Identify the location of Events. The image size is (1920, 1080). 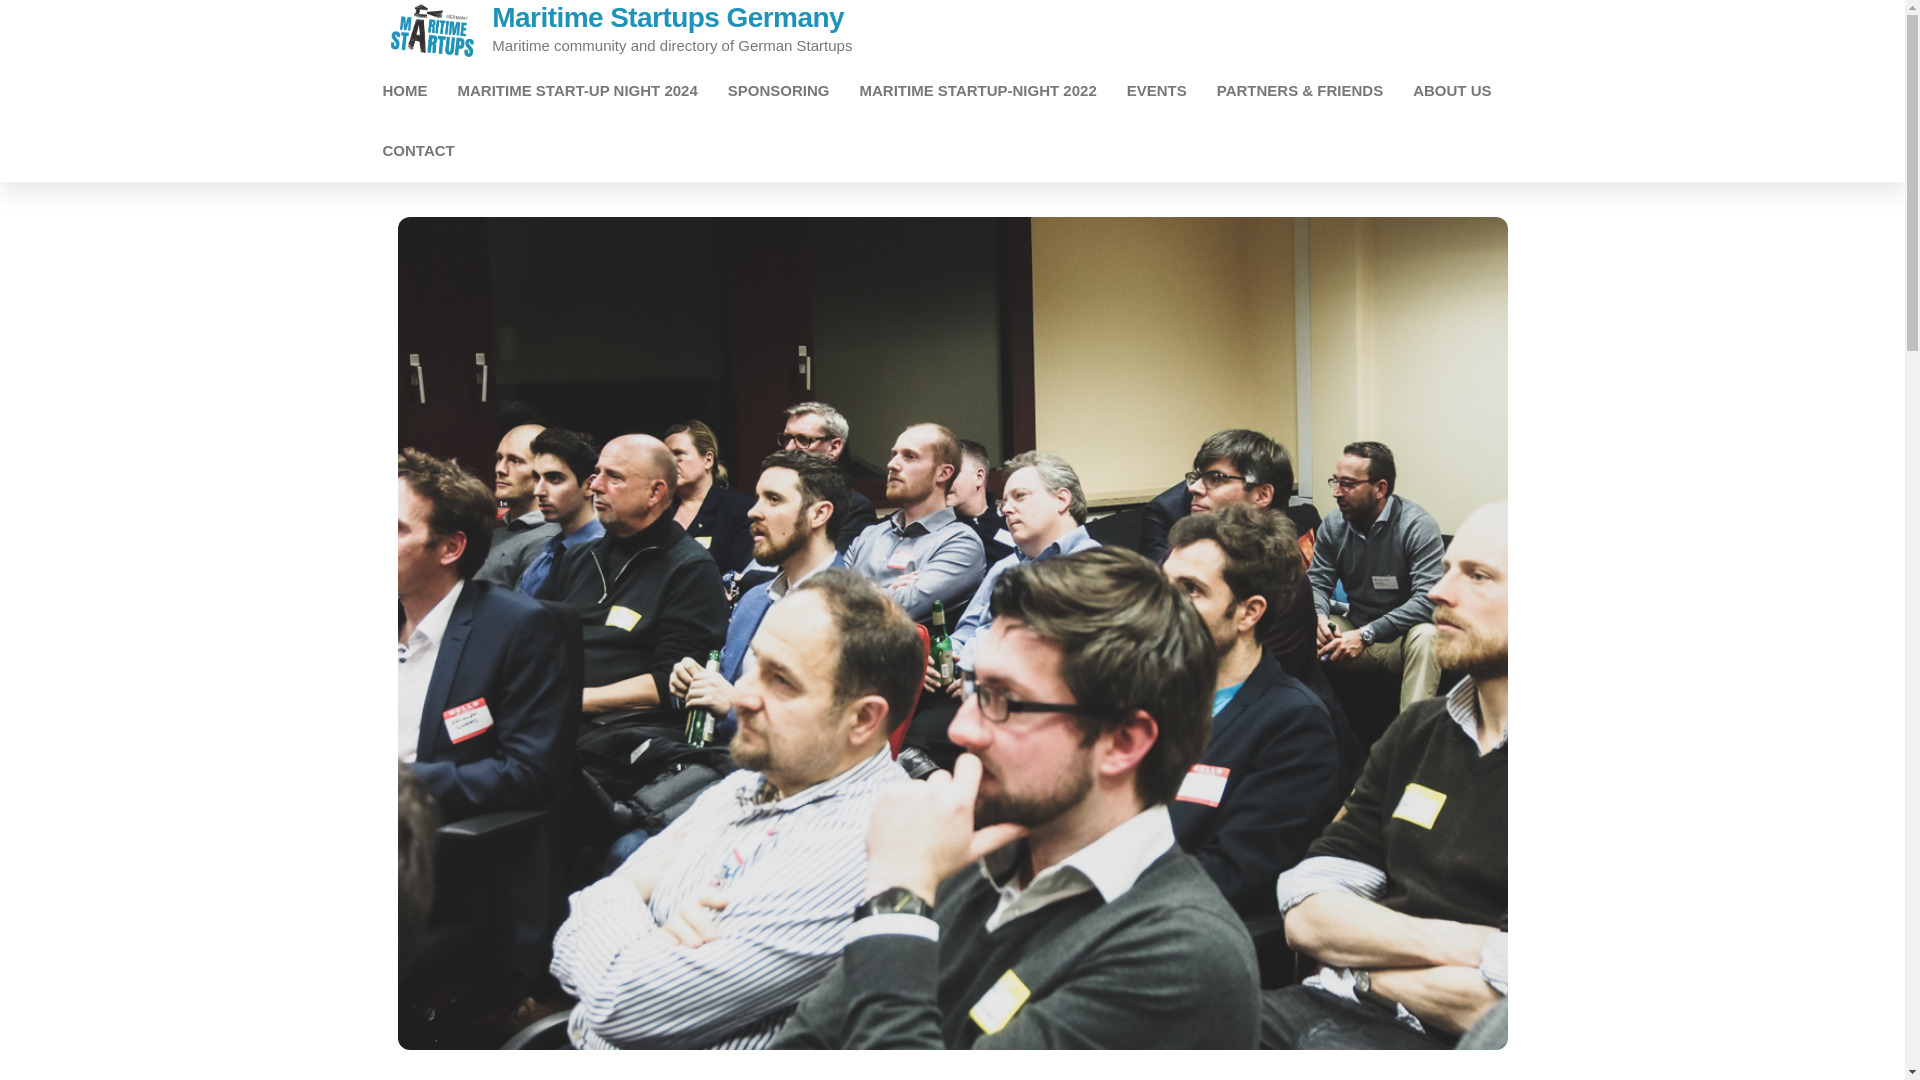
(1156, 90).